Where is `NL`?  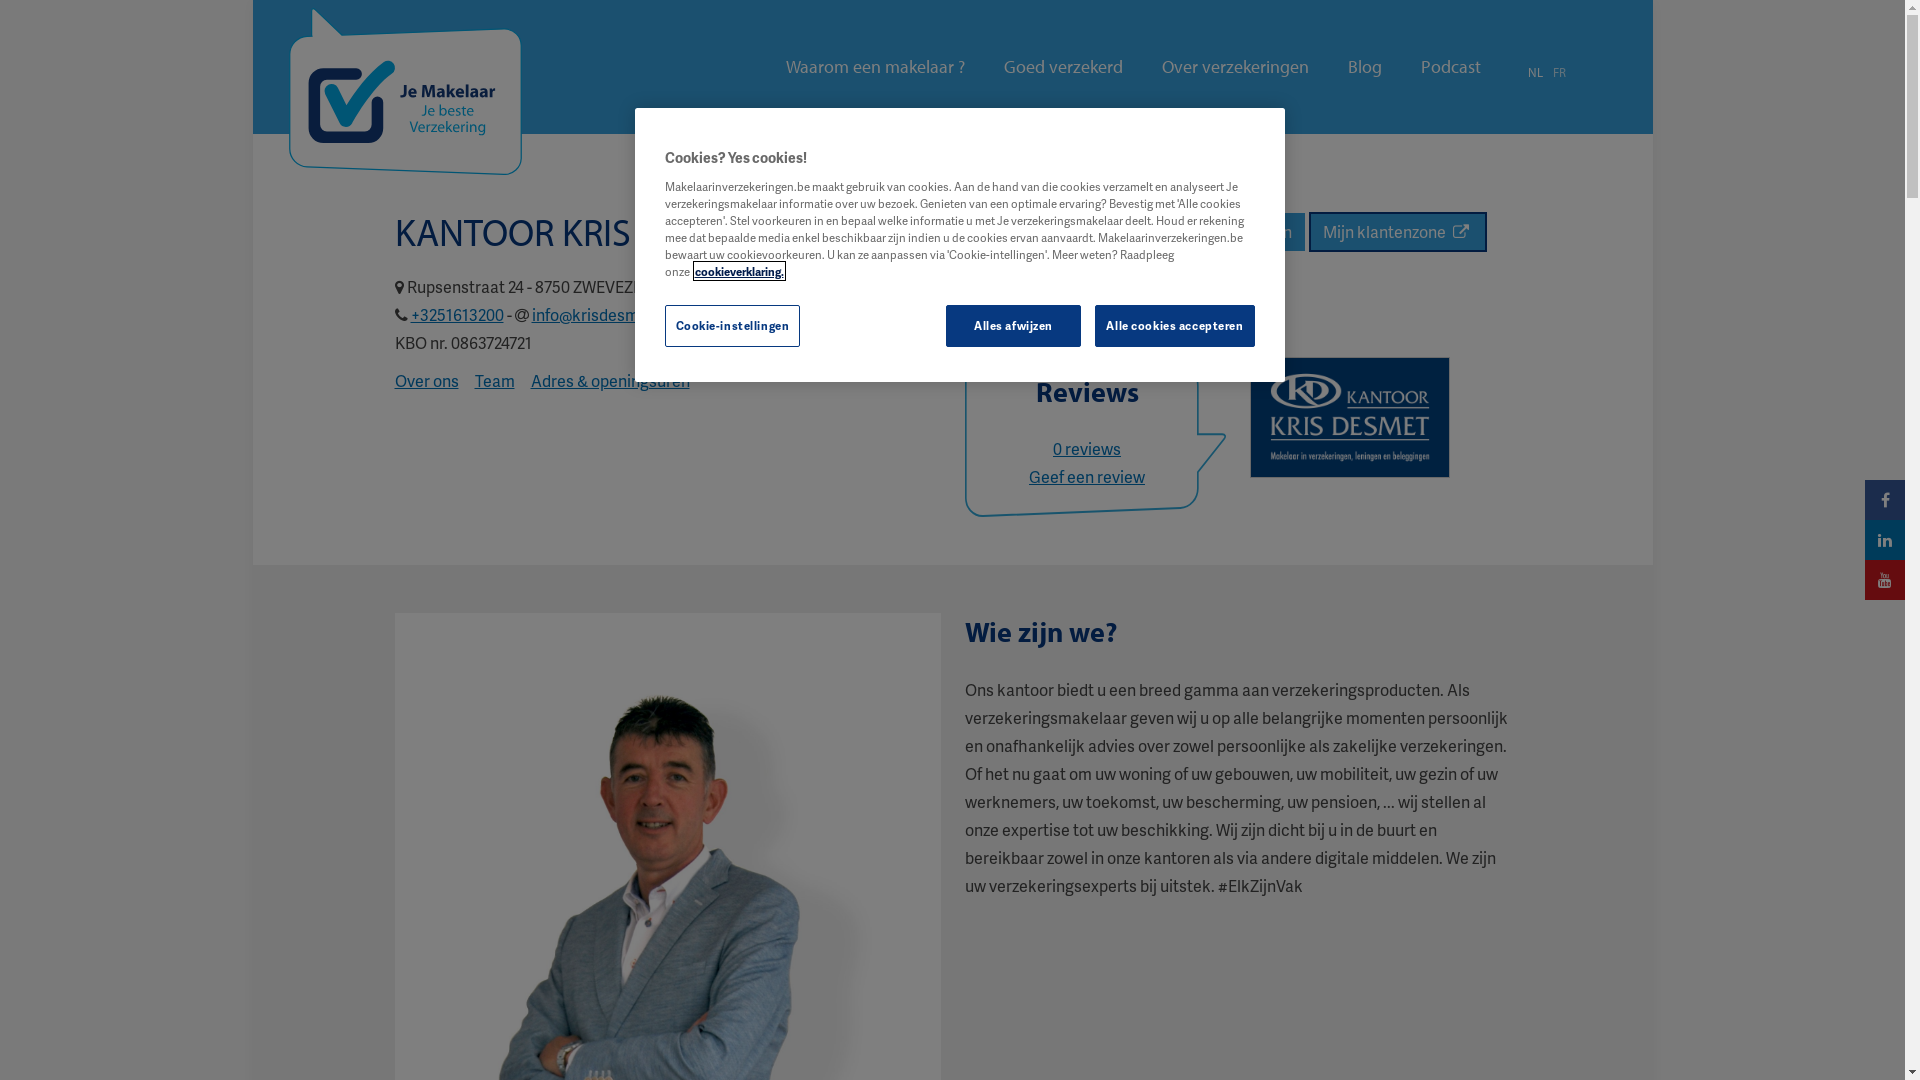
NL is located at coordinates (1536, 72).